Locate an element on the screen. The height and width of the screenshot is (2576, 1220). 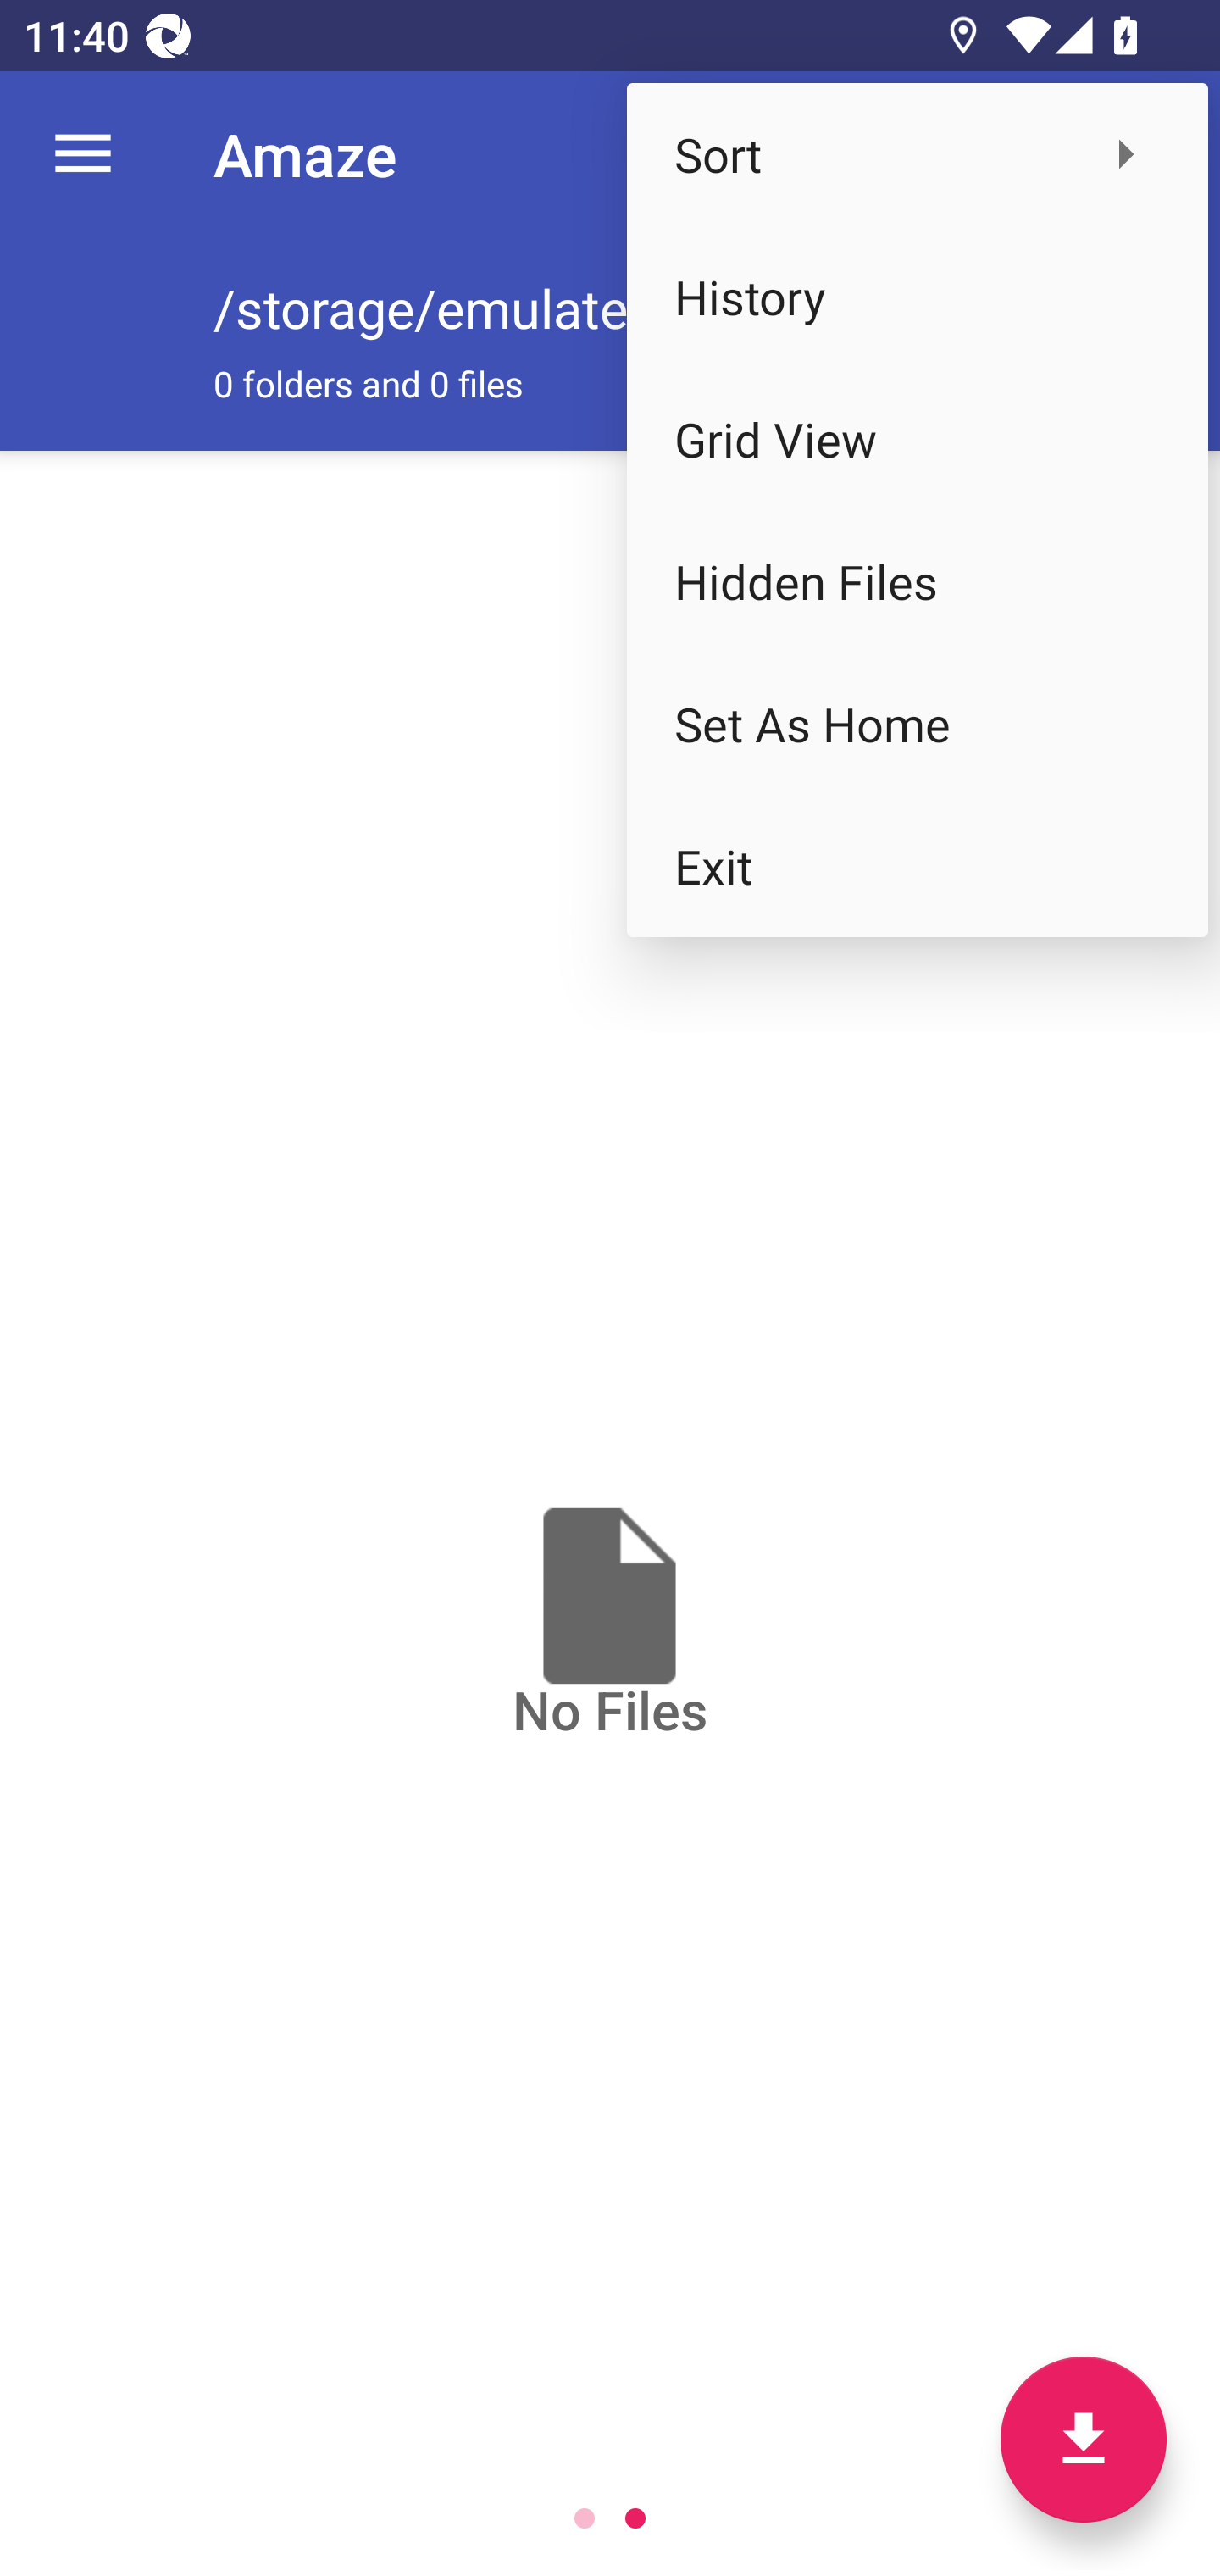
Sort is located at coordinates (917, 154).